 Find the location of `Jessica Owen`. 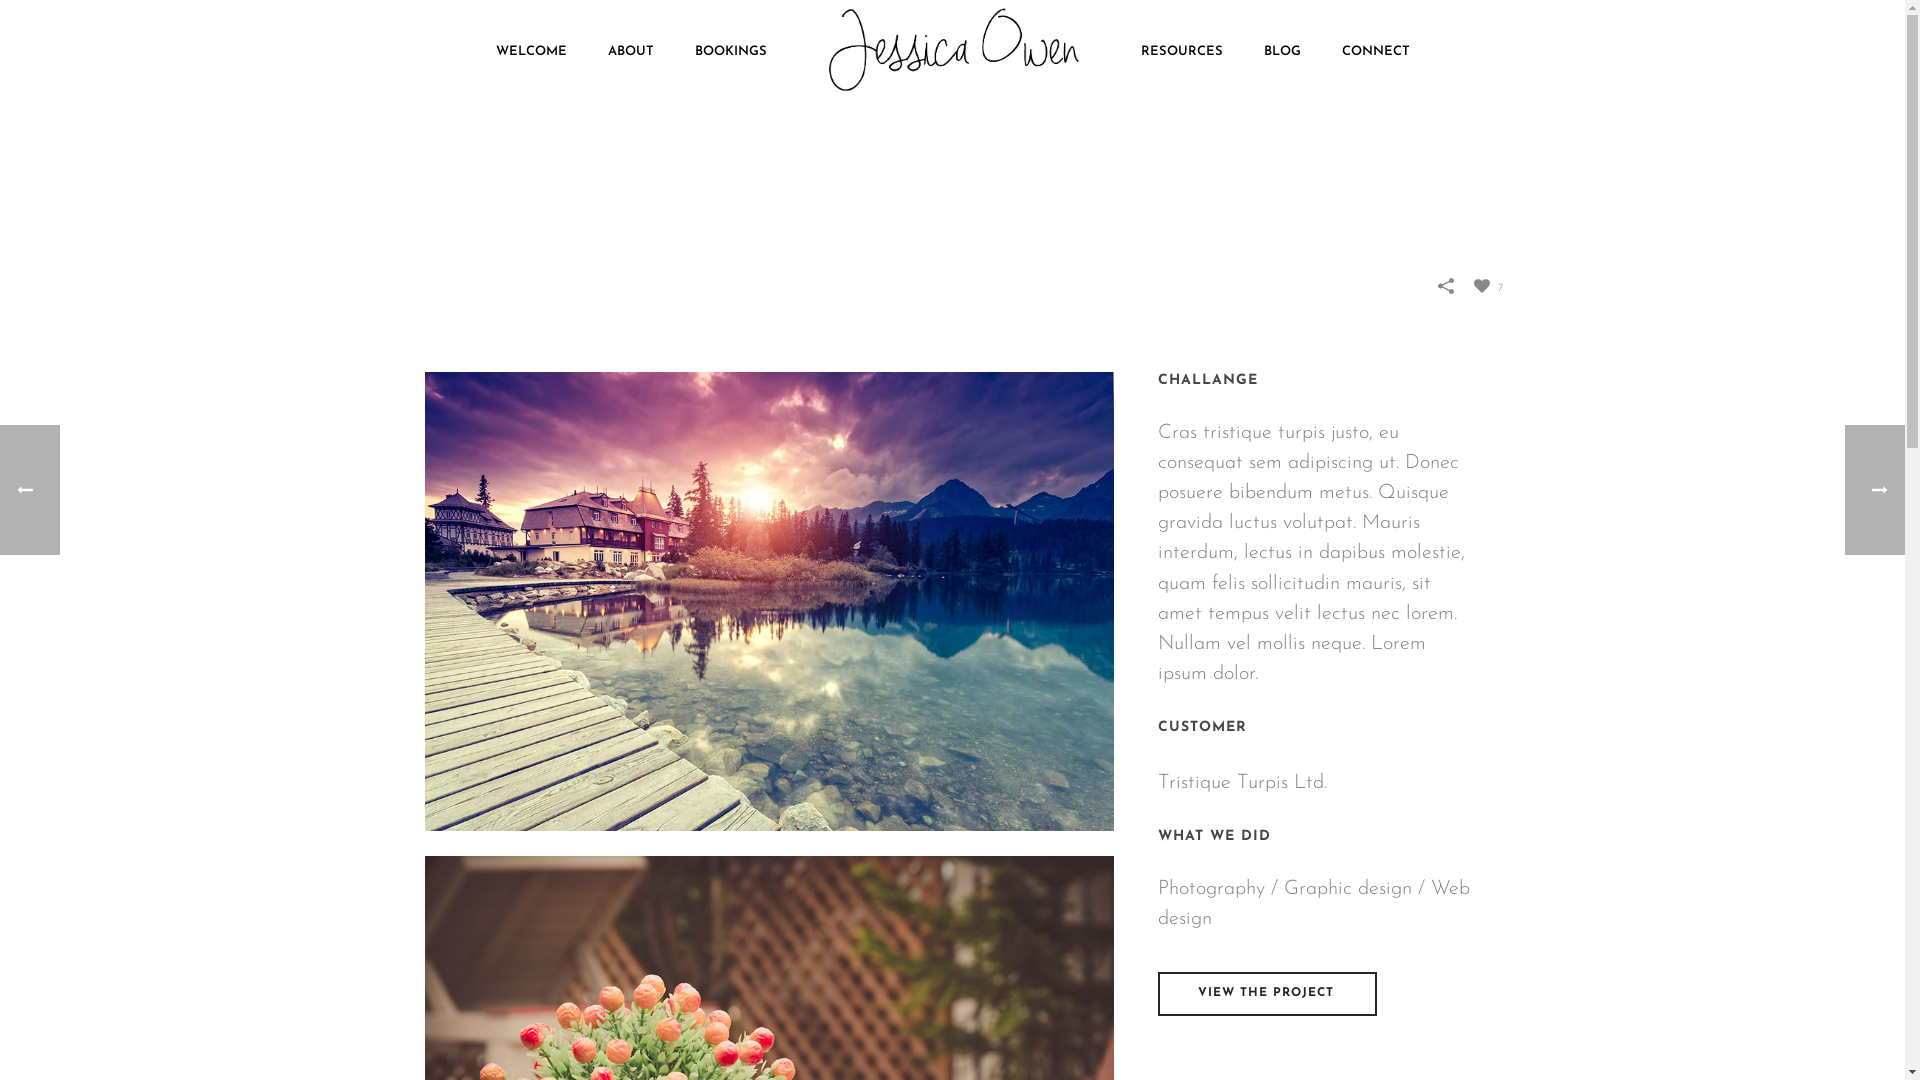

Jessica Owen is located at coordinates (953, 50).